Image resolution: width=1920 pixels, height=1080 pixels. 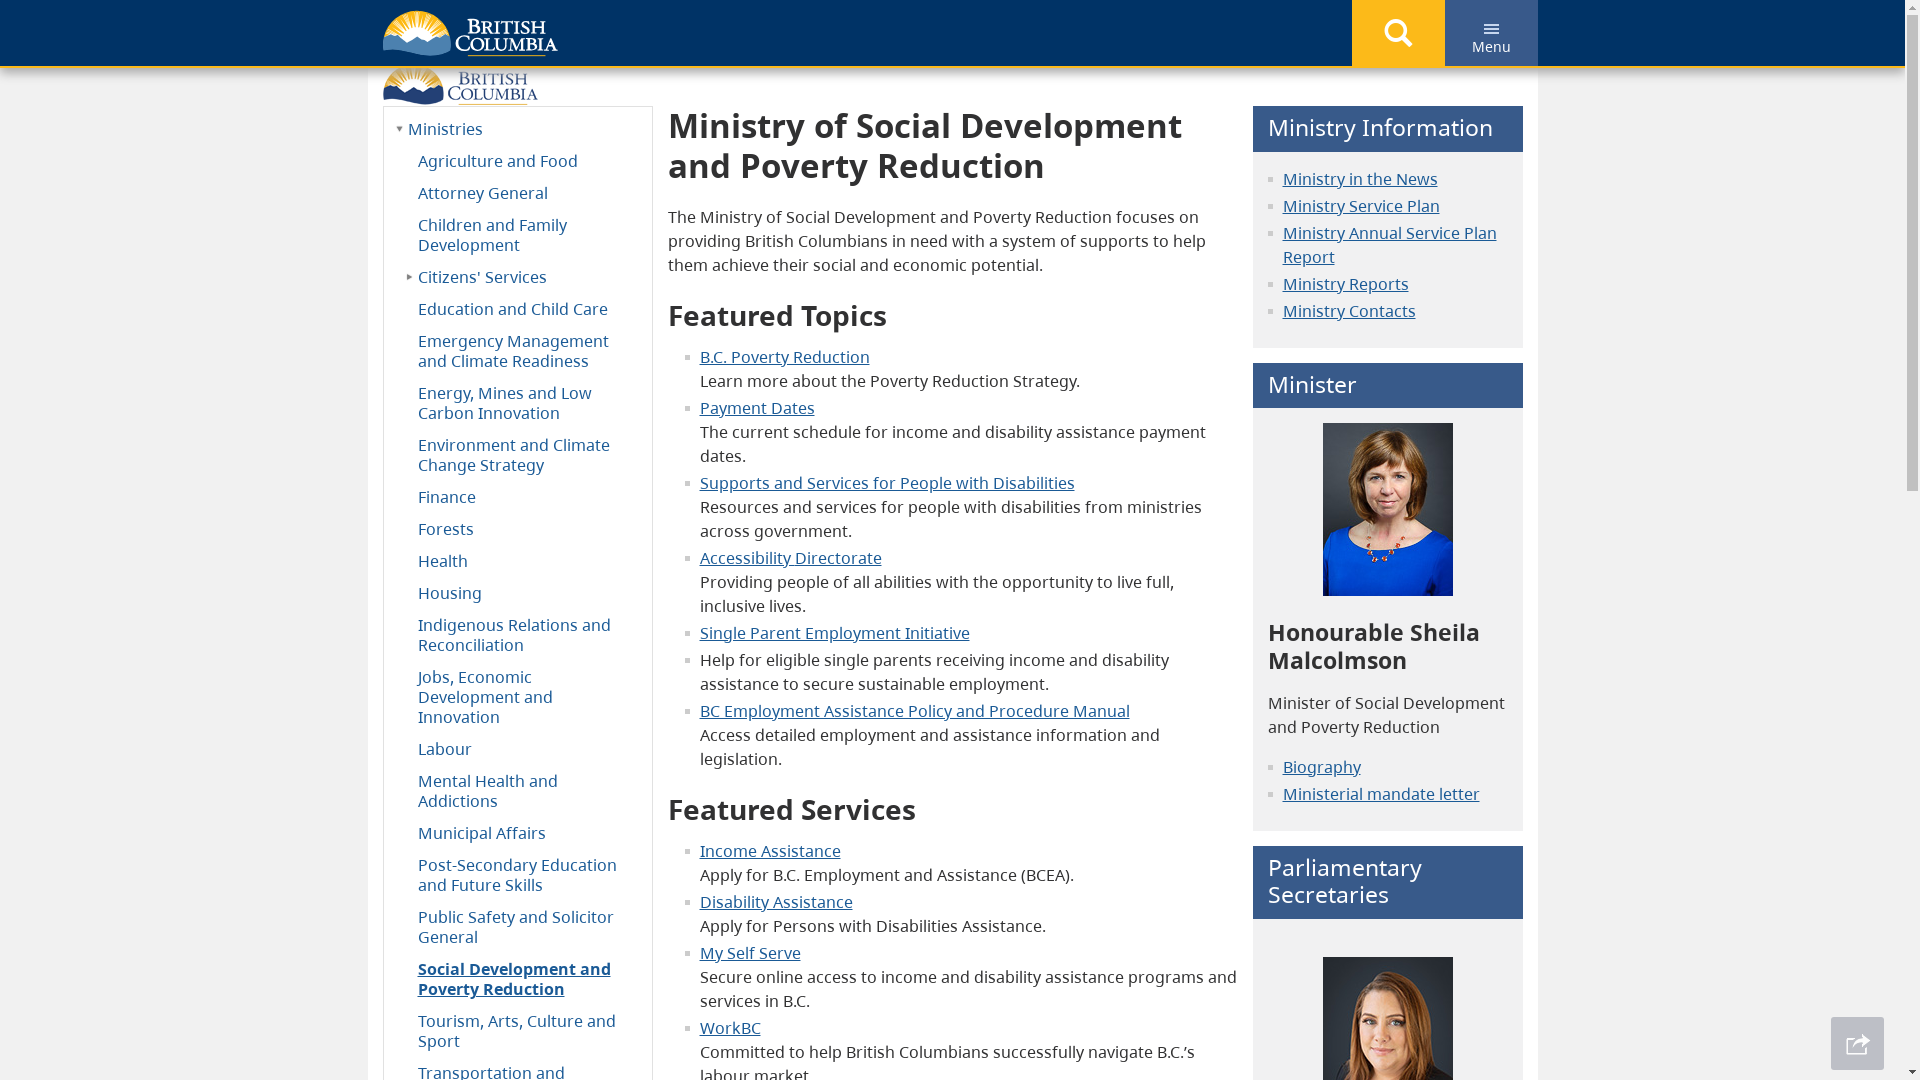 What do you see at coordinates (730, 1027) in the screenshot?
I see `WorkBC` at bounding box center [730, 1027].